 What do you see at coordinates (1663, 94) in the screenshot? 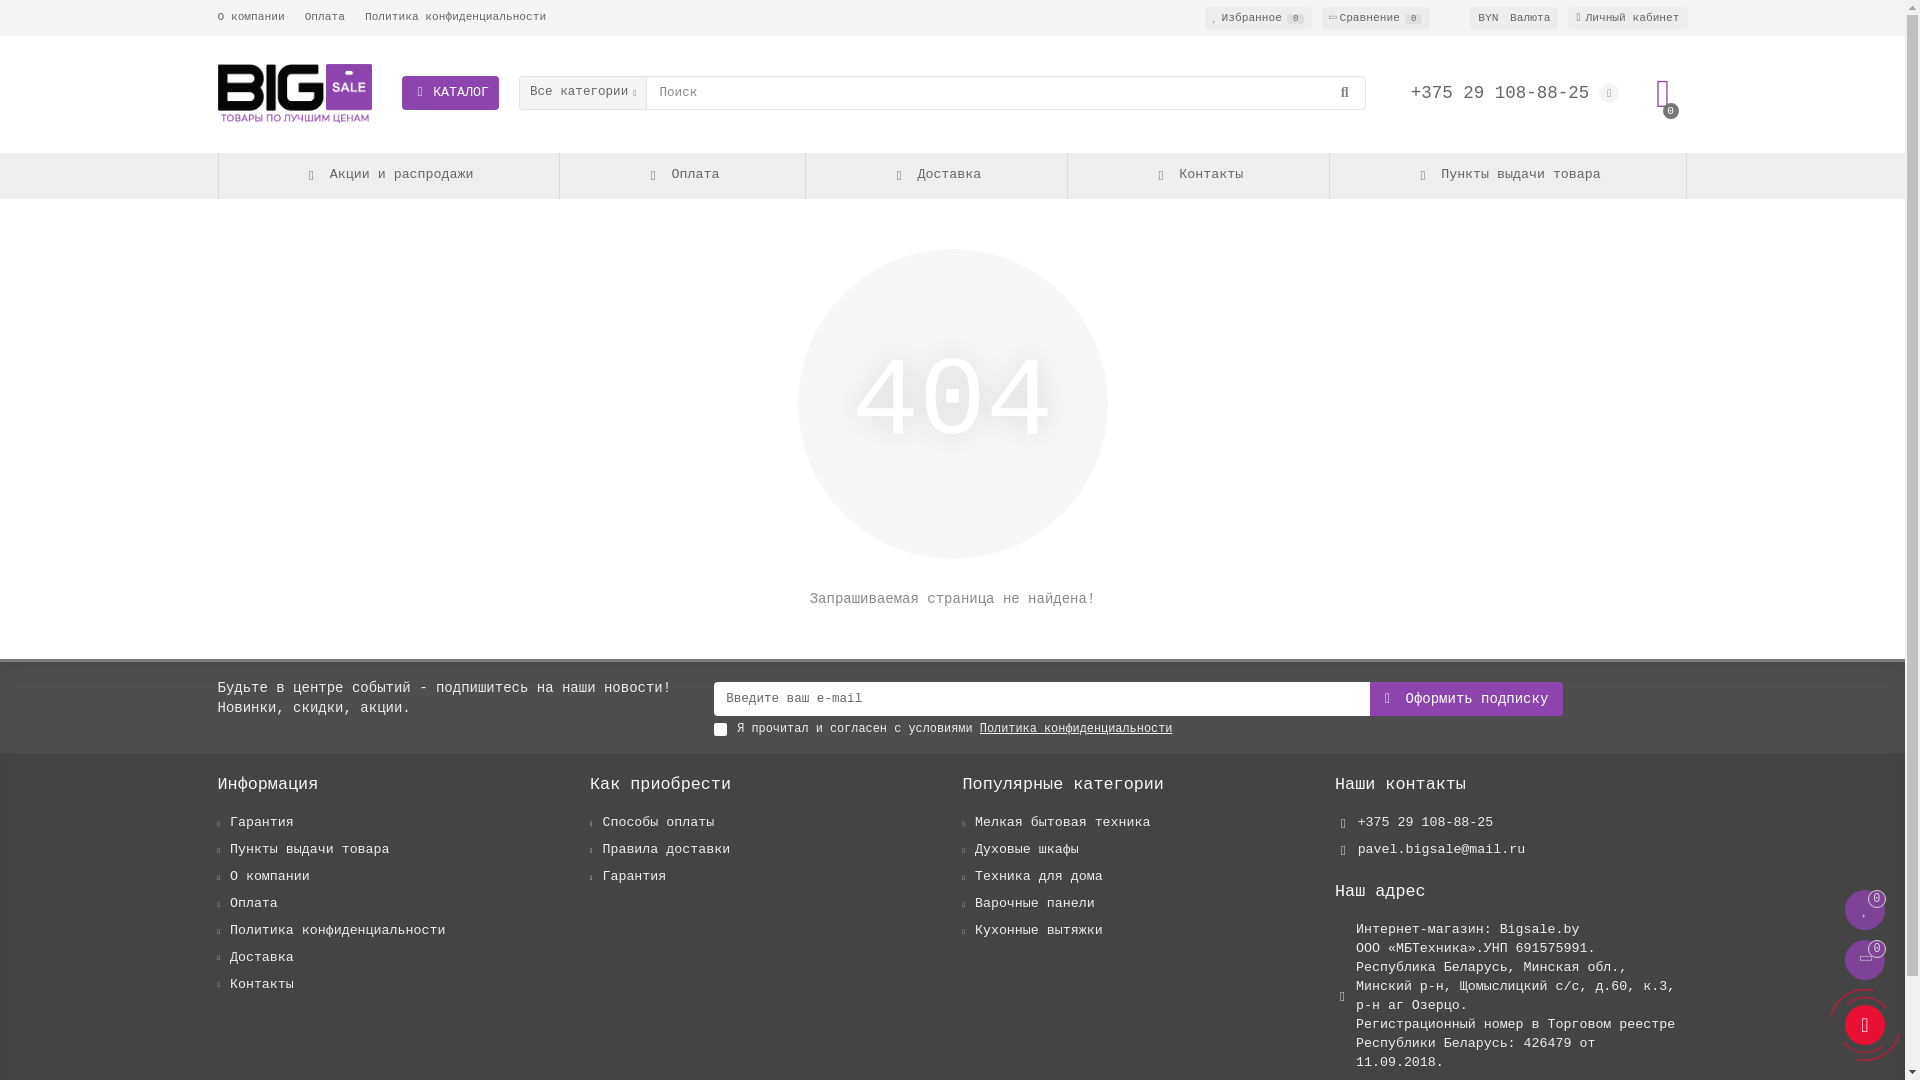
I see `0` at bounding box center [1663, 94].